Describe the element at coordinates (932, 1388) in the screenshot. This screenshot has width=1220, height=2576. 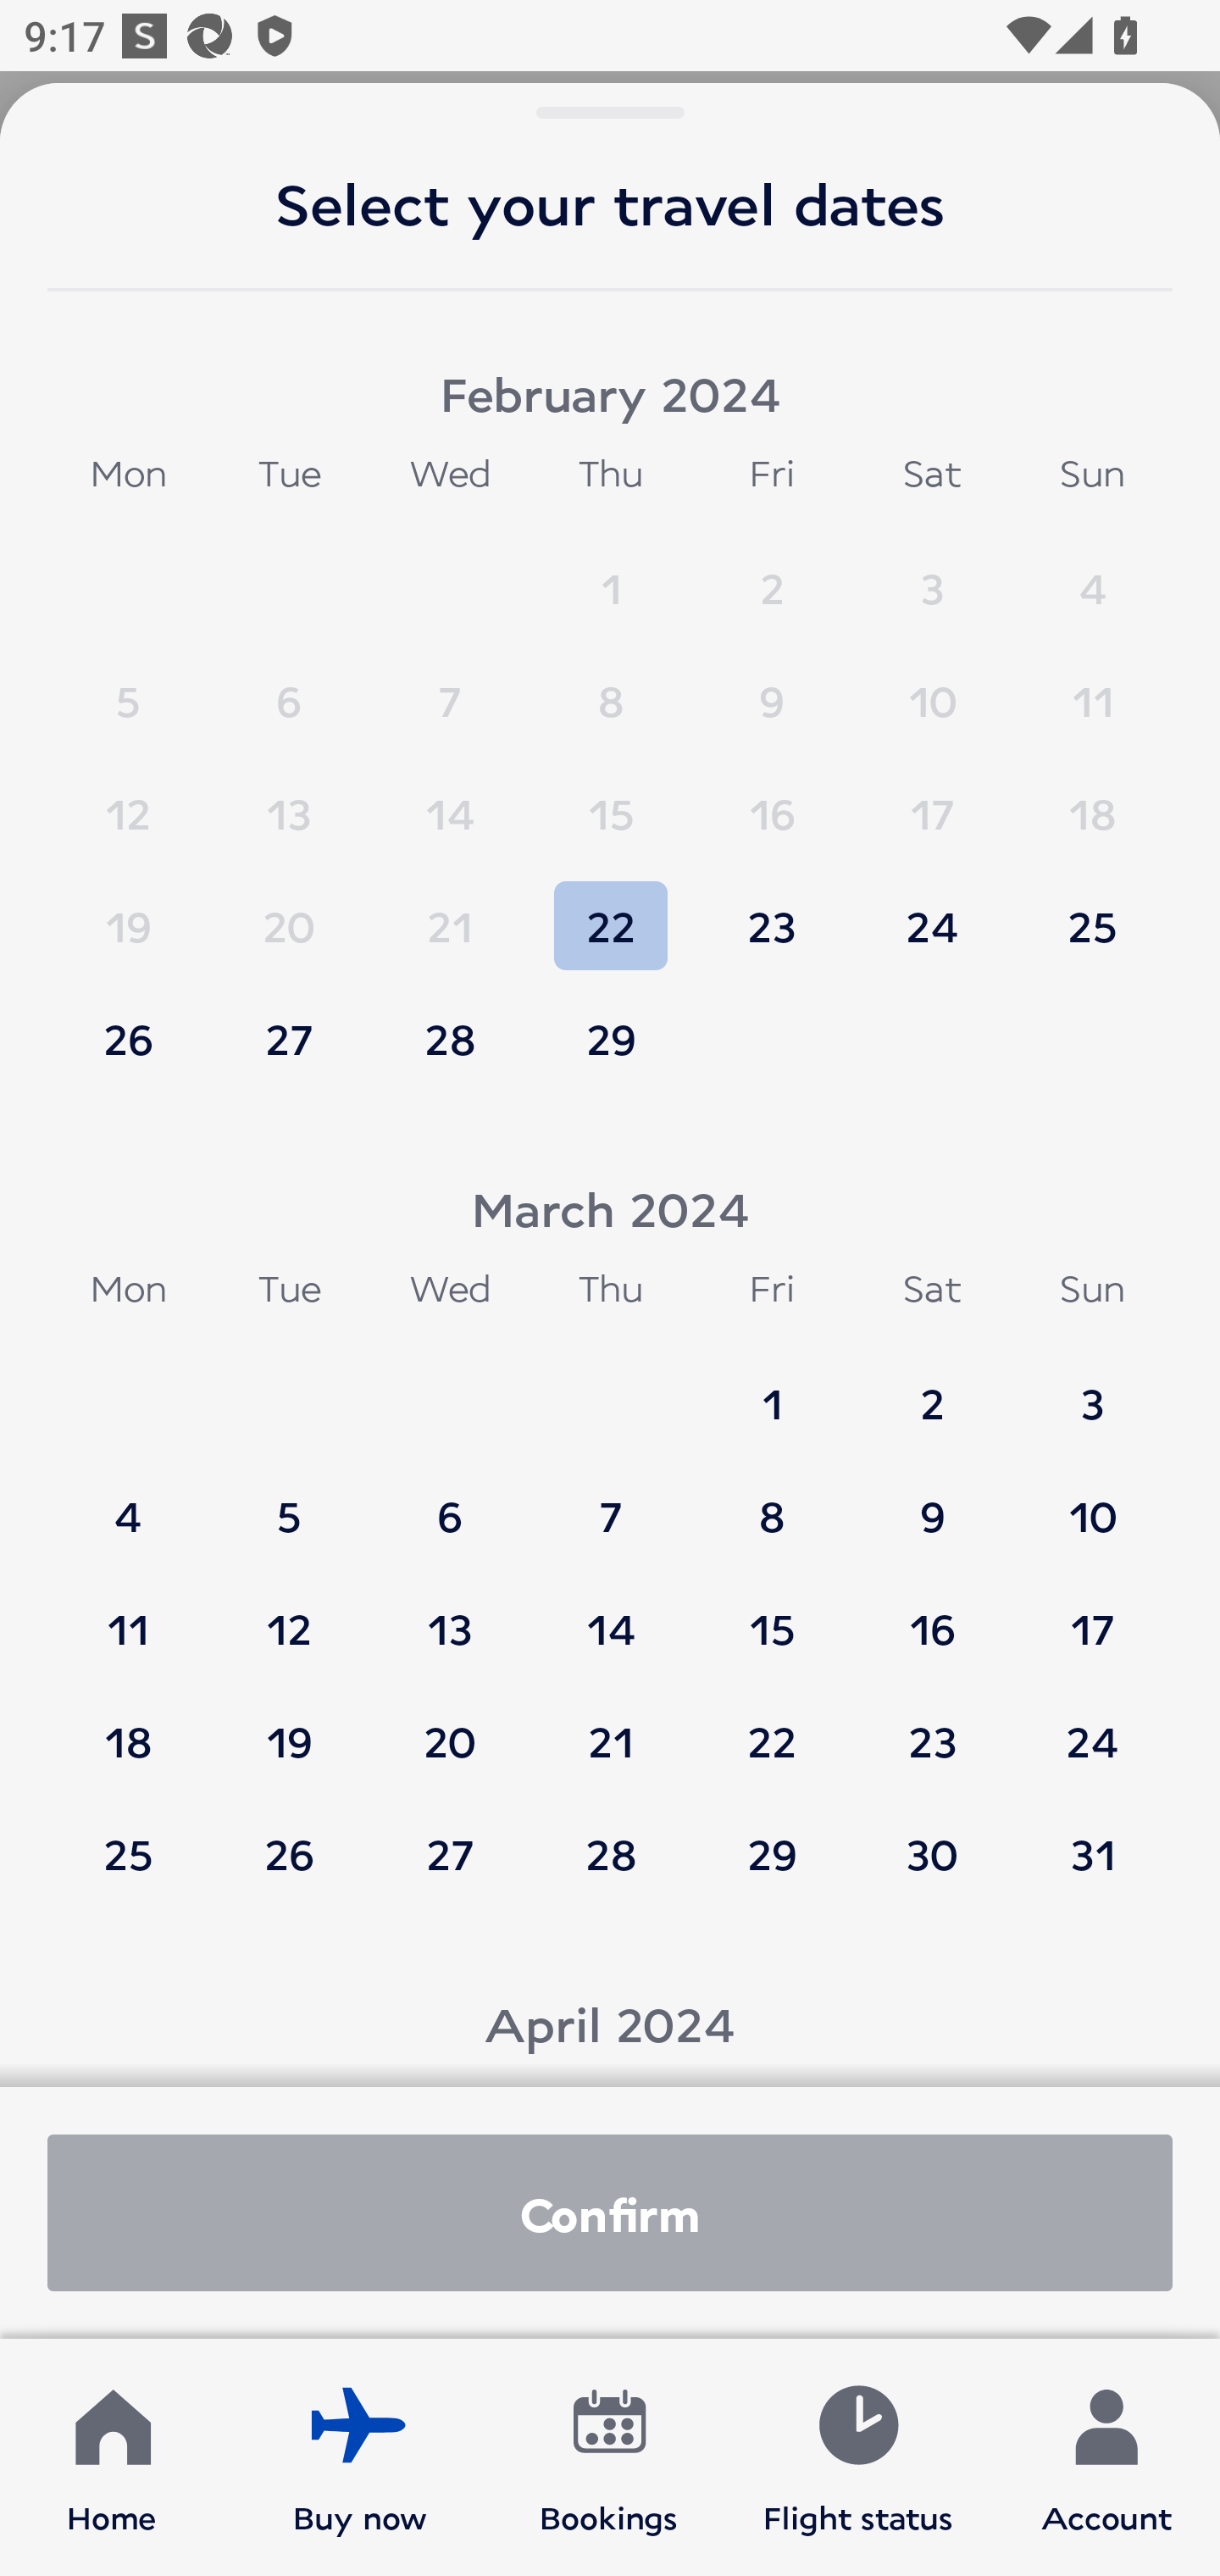
I see `2` at that location.